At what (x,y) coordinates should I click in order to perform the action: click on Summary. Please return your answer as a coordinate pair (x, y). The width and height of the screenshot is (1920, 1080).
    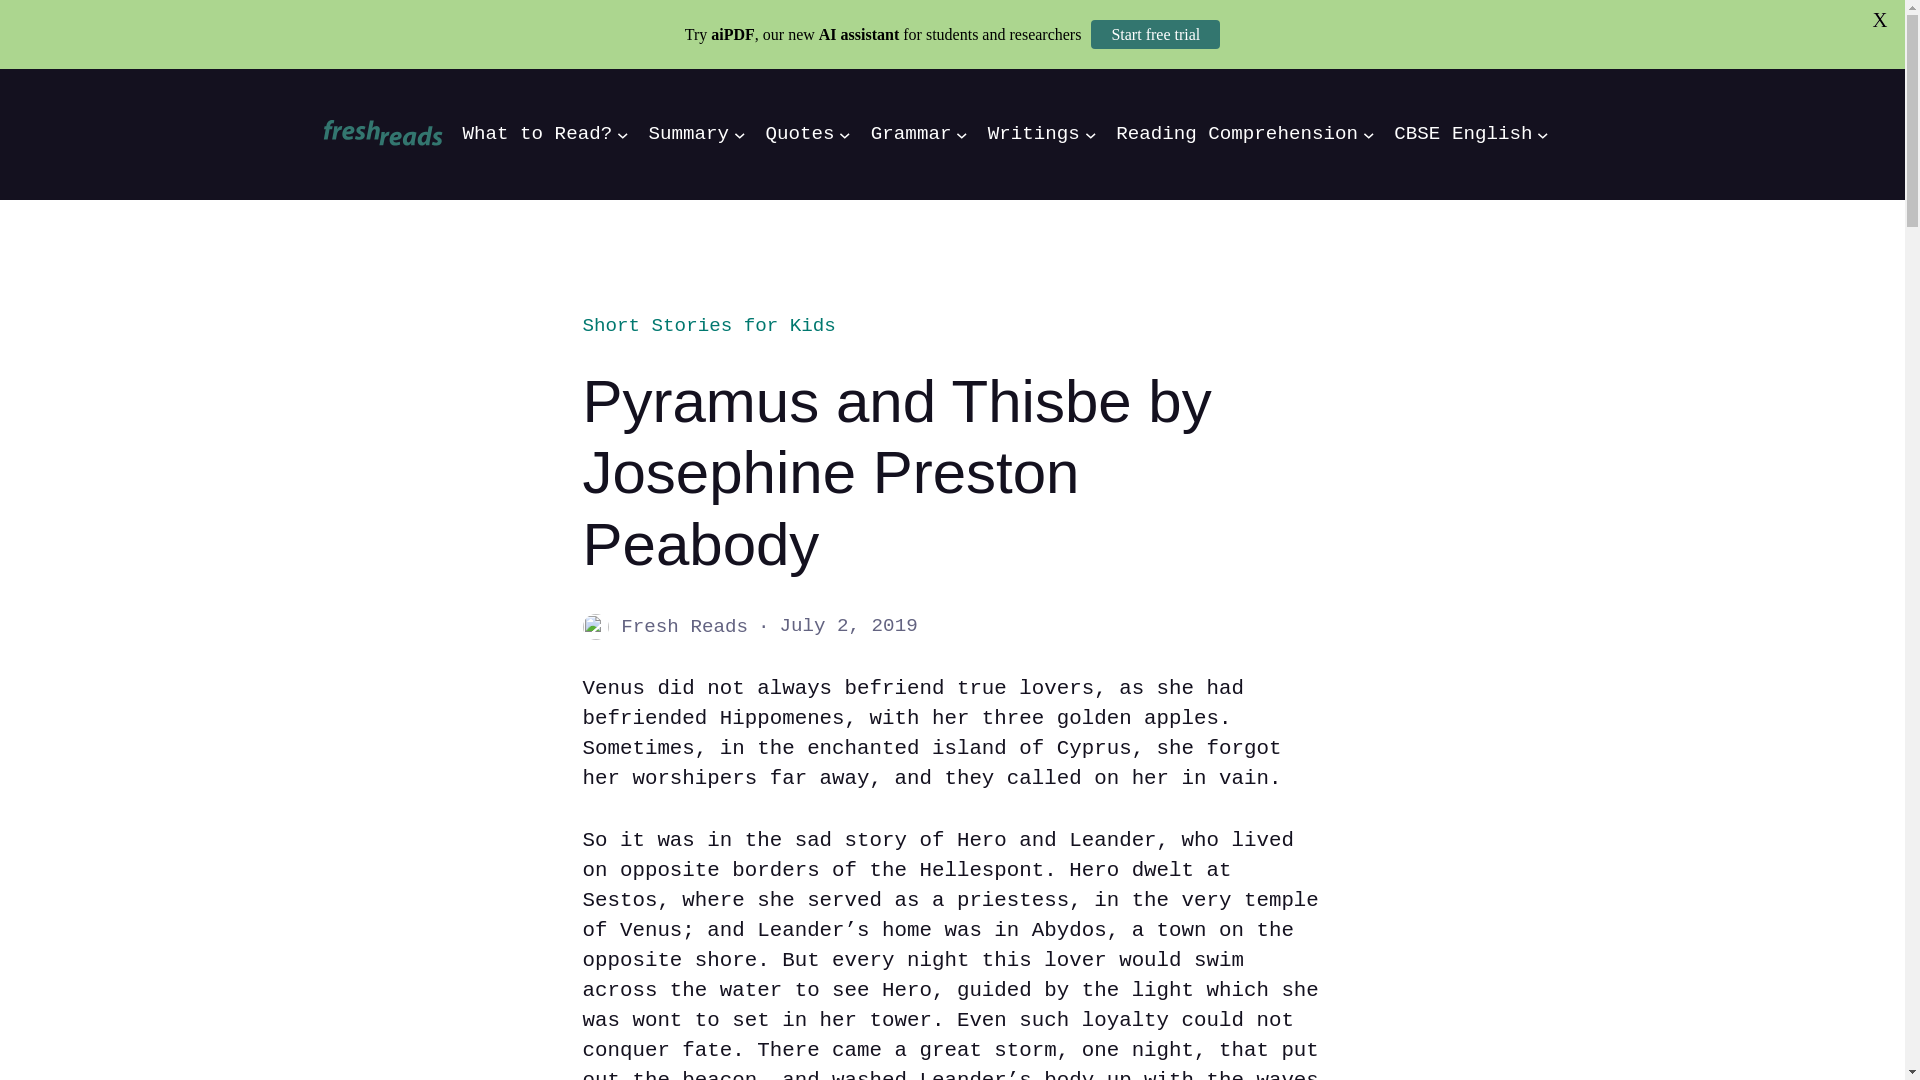
    Looking at the image, I should click on (688, 134).